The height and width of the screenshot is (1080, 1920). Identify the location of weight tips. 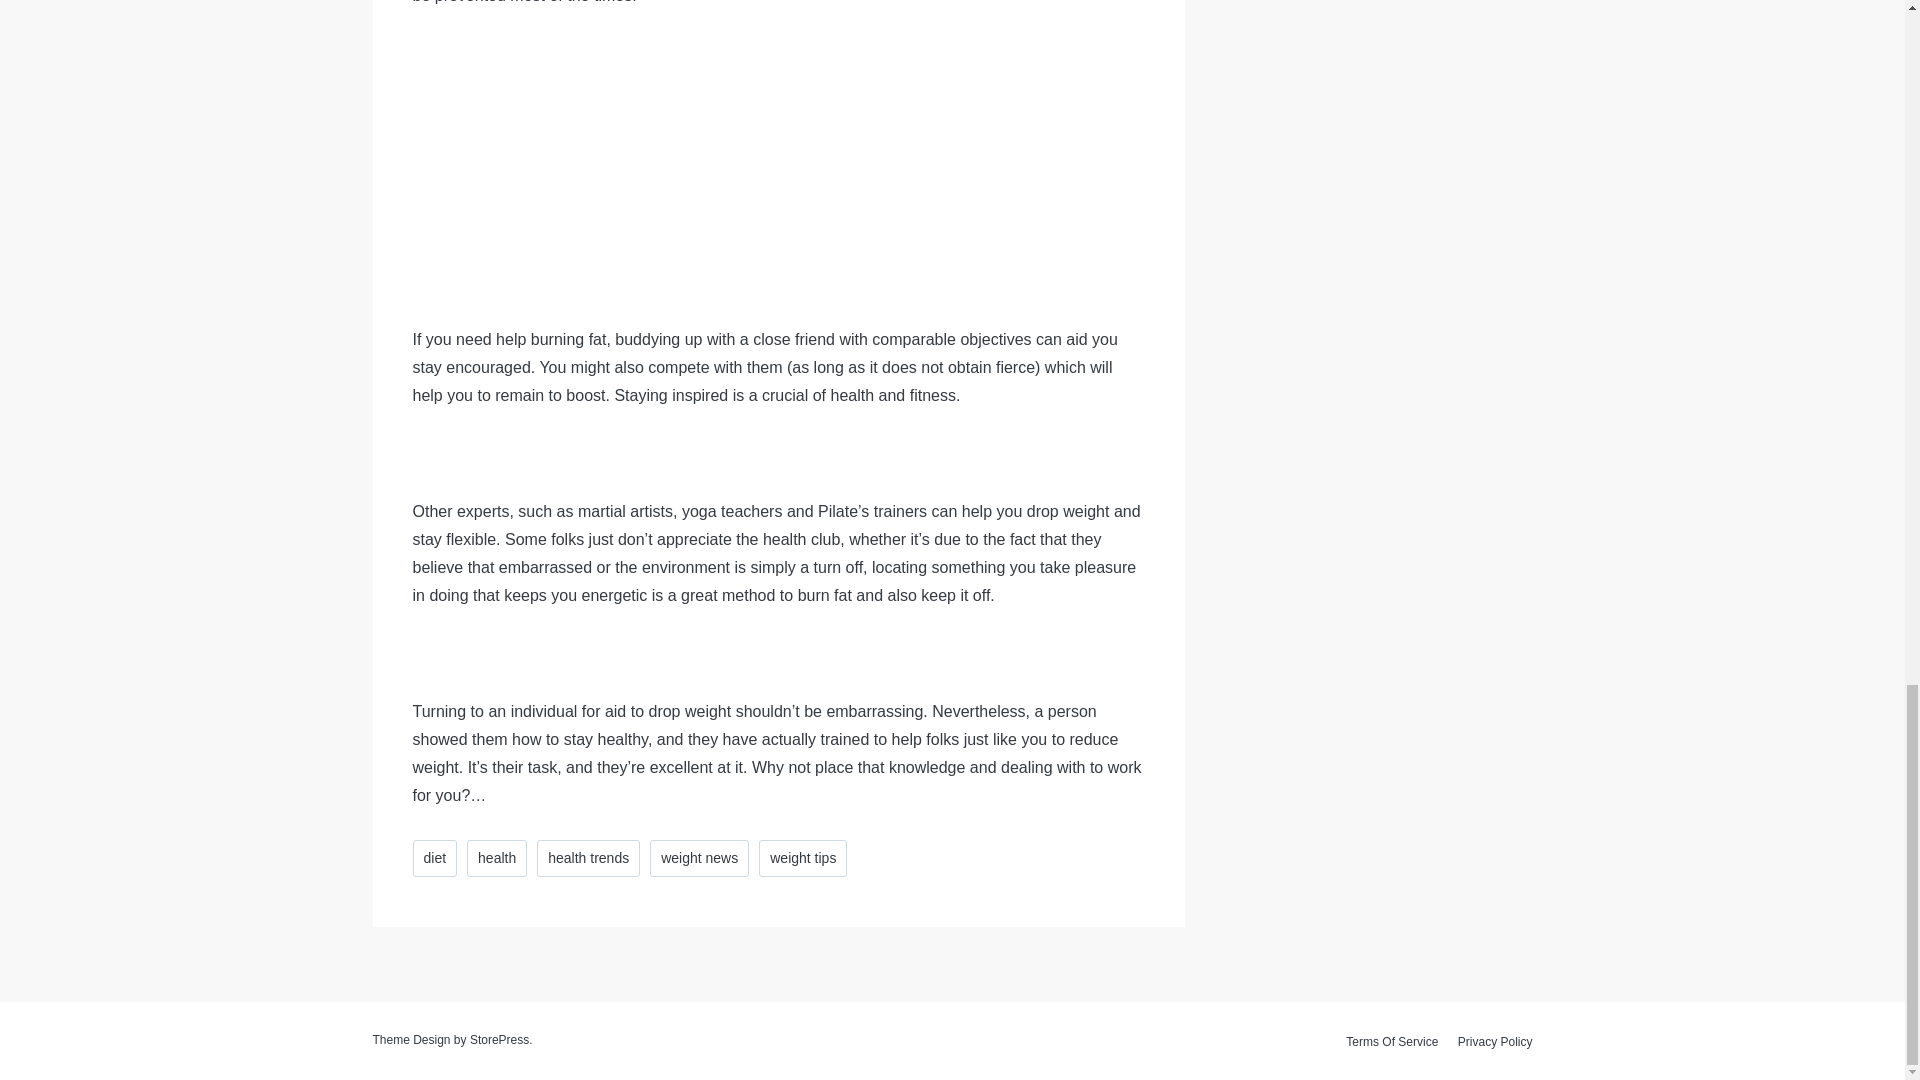
(802, 858).